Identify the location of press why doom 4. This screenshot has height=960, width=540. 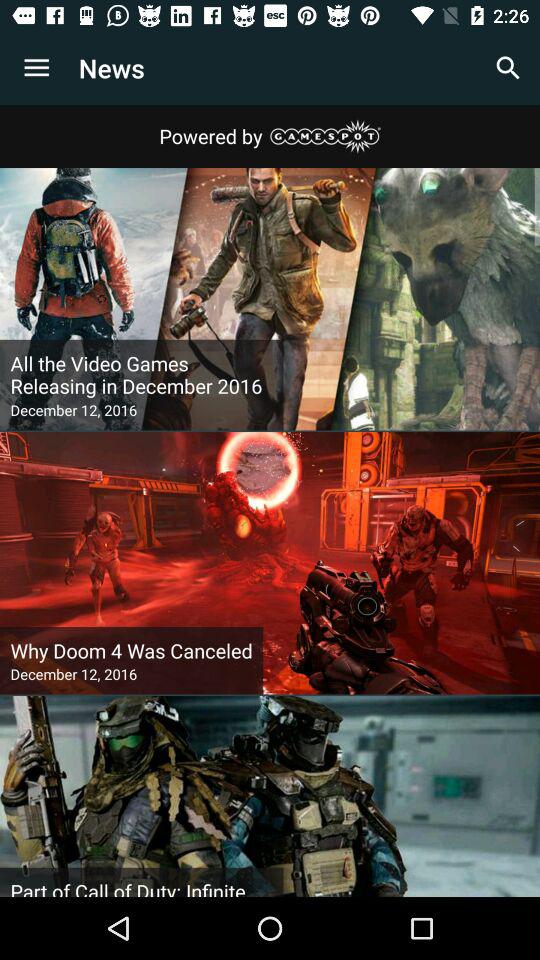
(131, 650).